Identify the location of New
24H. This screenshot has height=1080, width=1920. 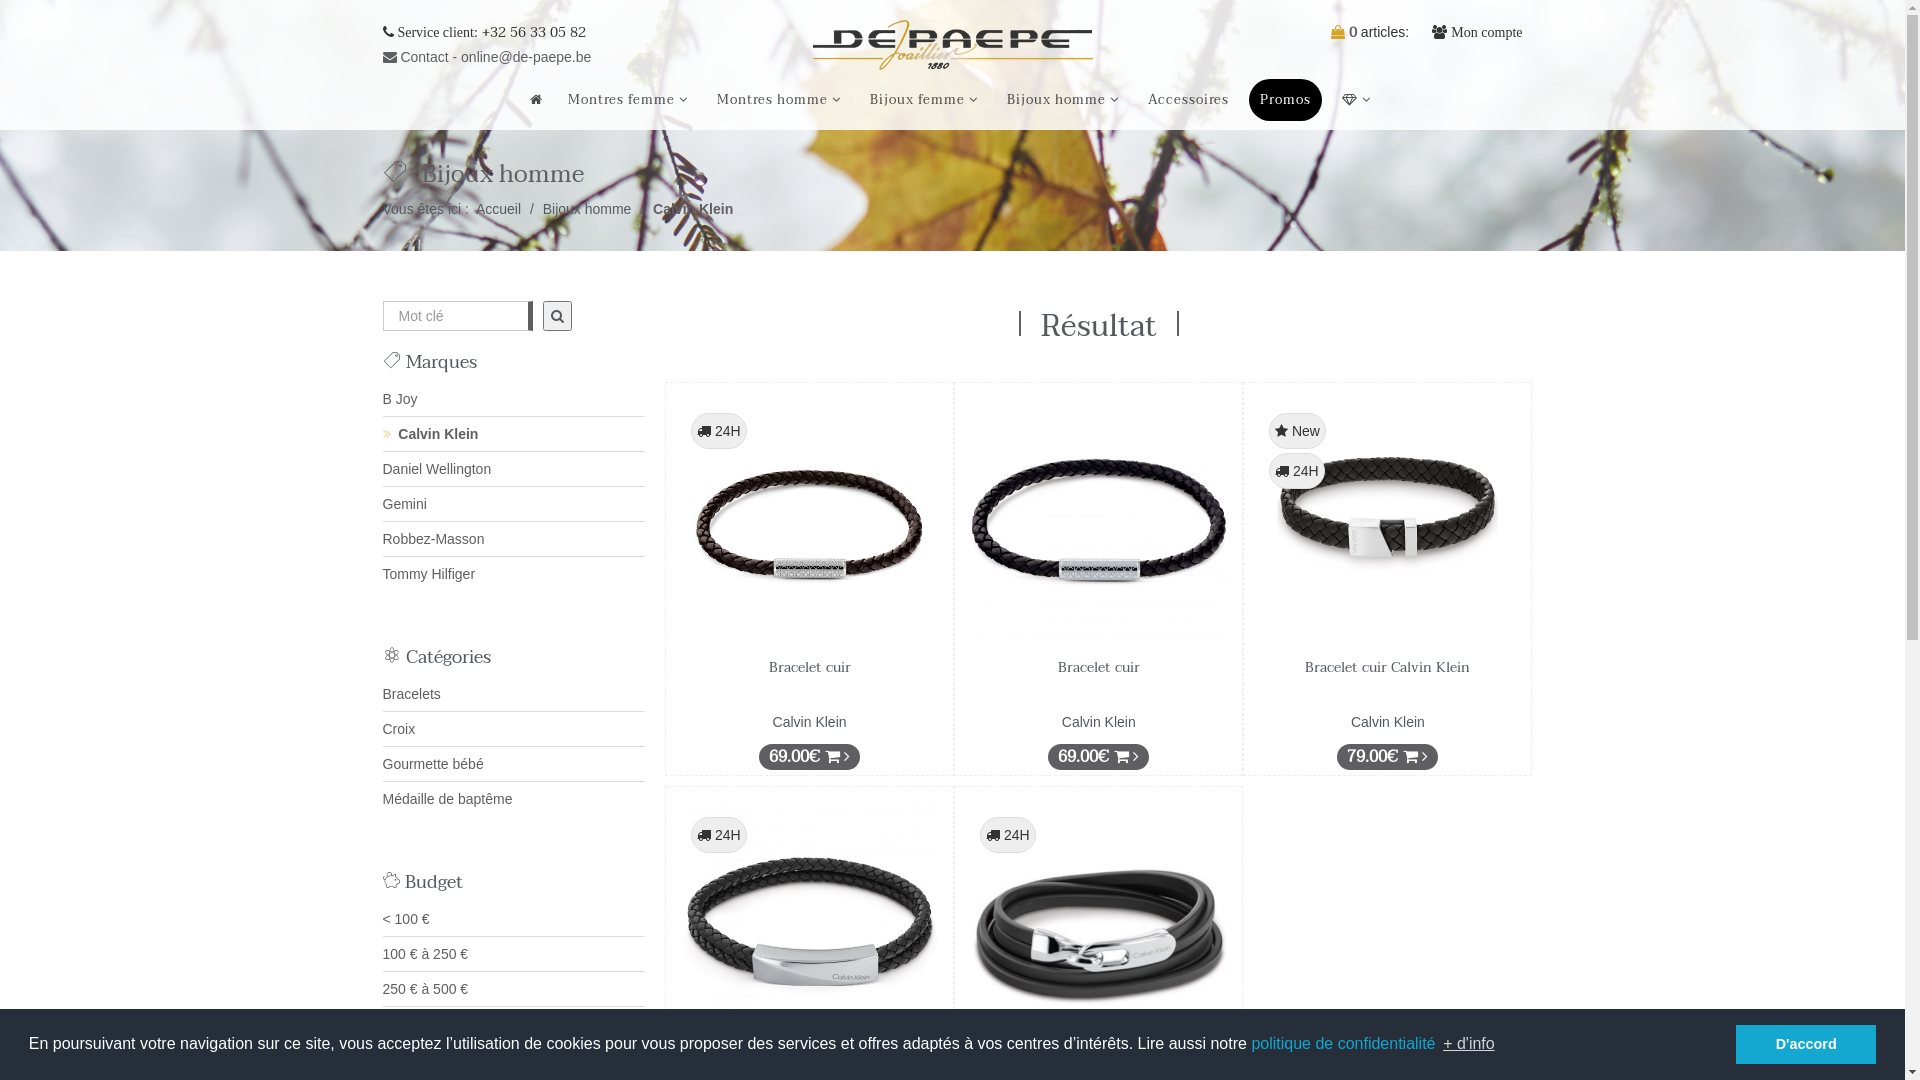
(1388, 520).